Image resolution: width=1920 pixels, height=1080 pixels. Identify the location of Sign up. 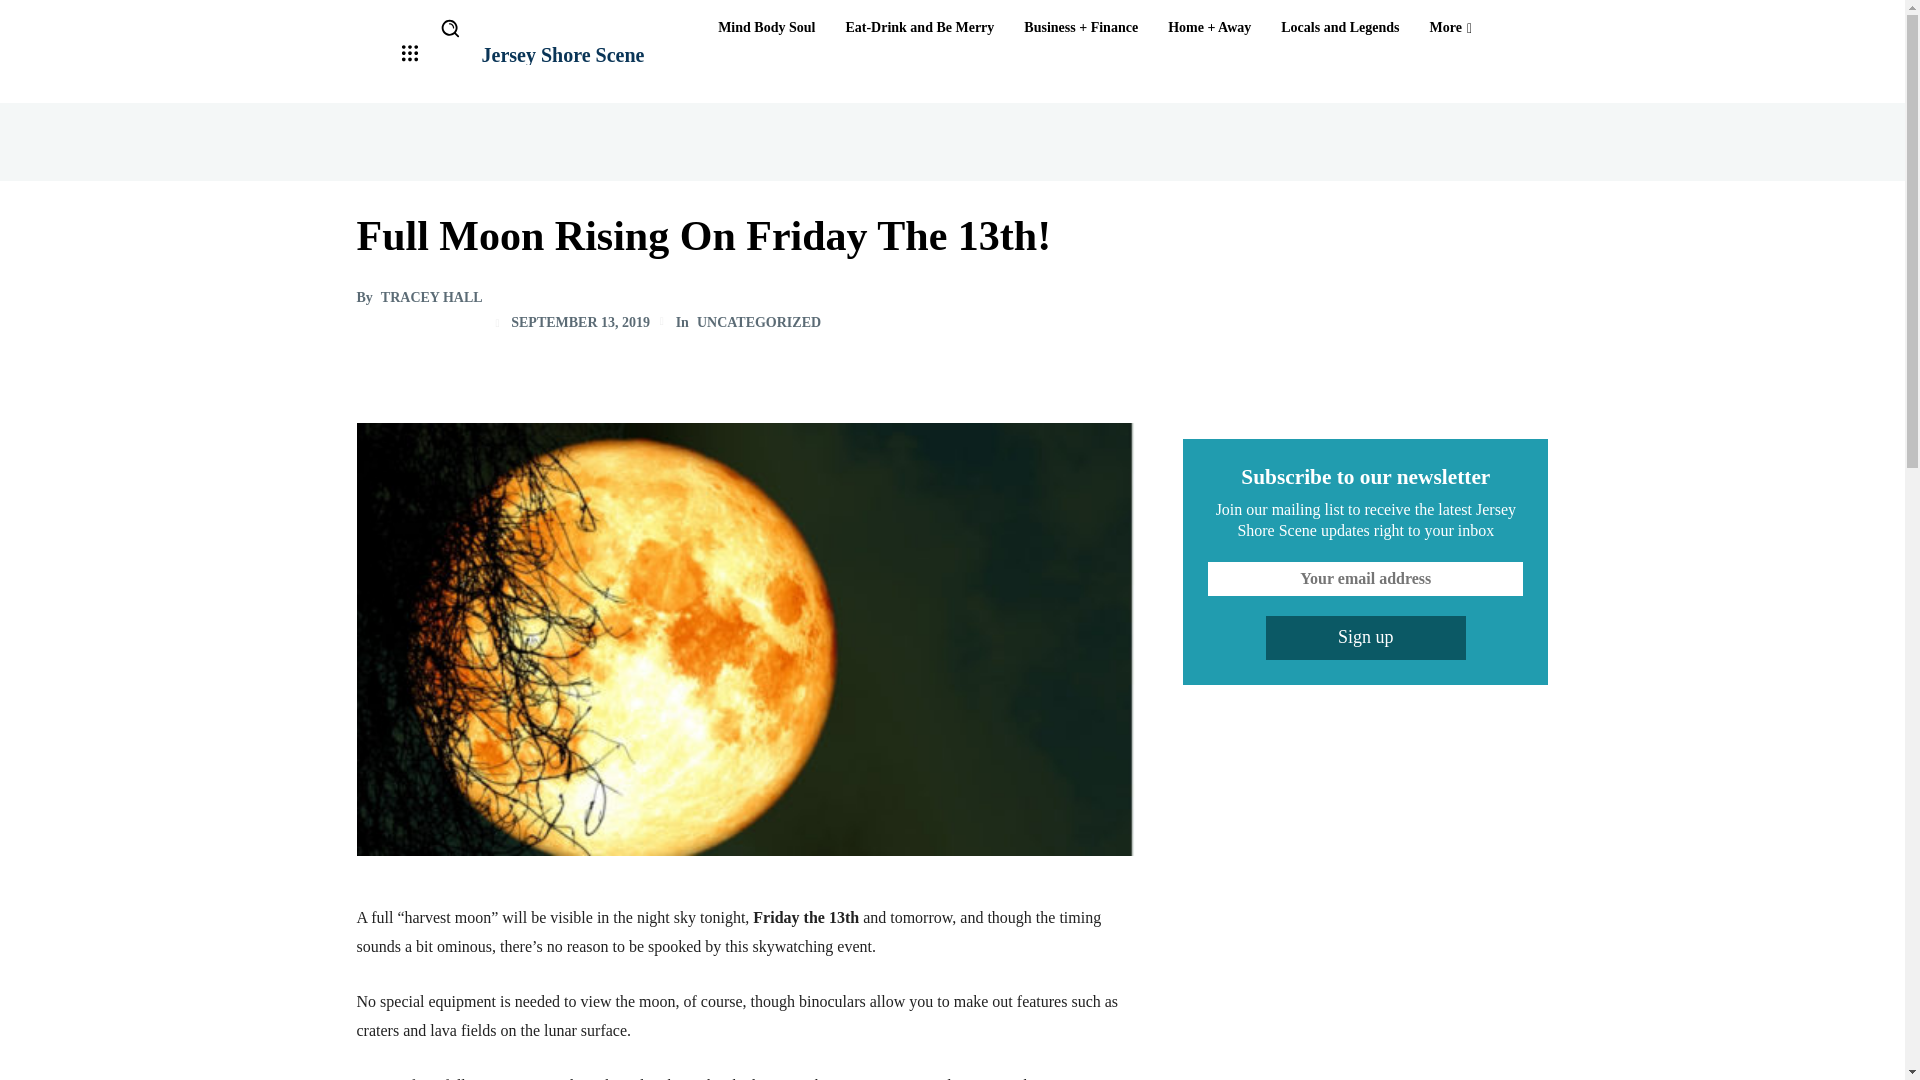
(1366, 637).